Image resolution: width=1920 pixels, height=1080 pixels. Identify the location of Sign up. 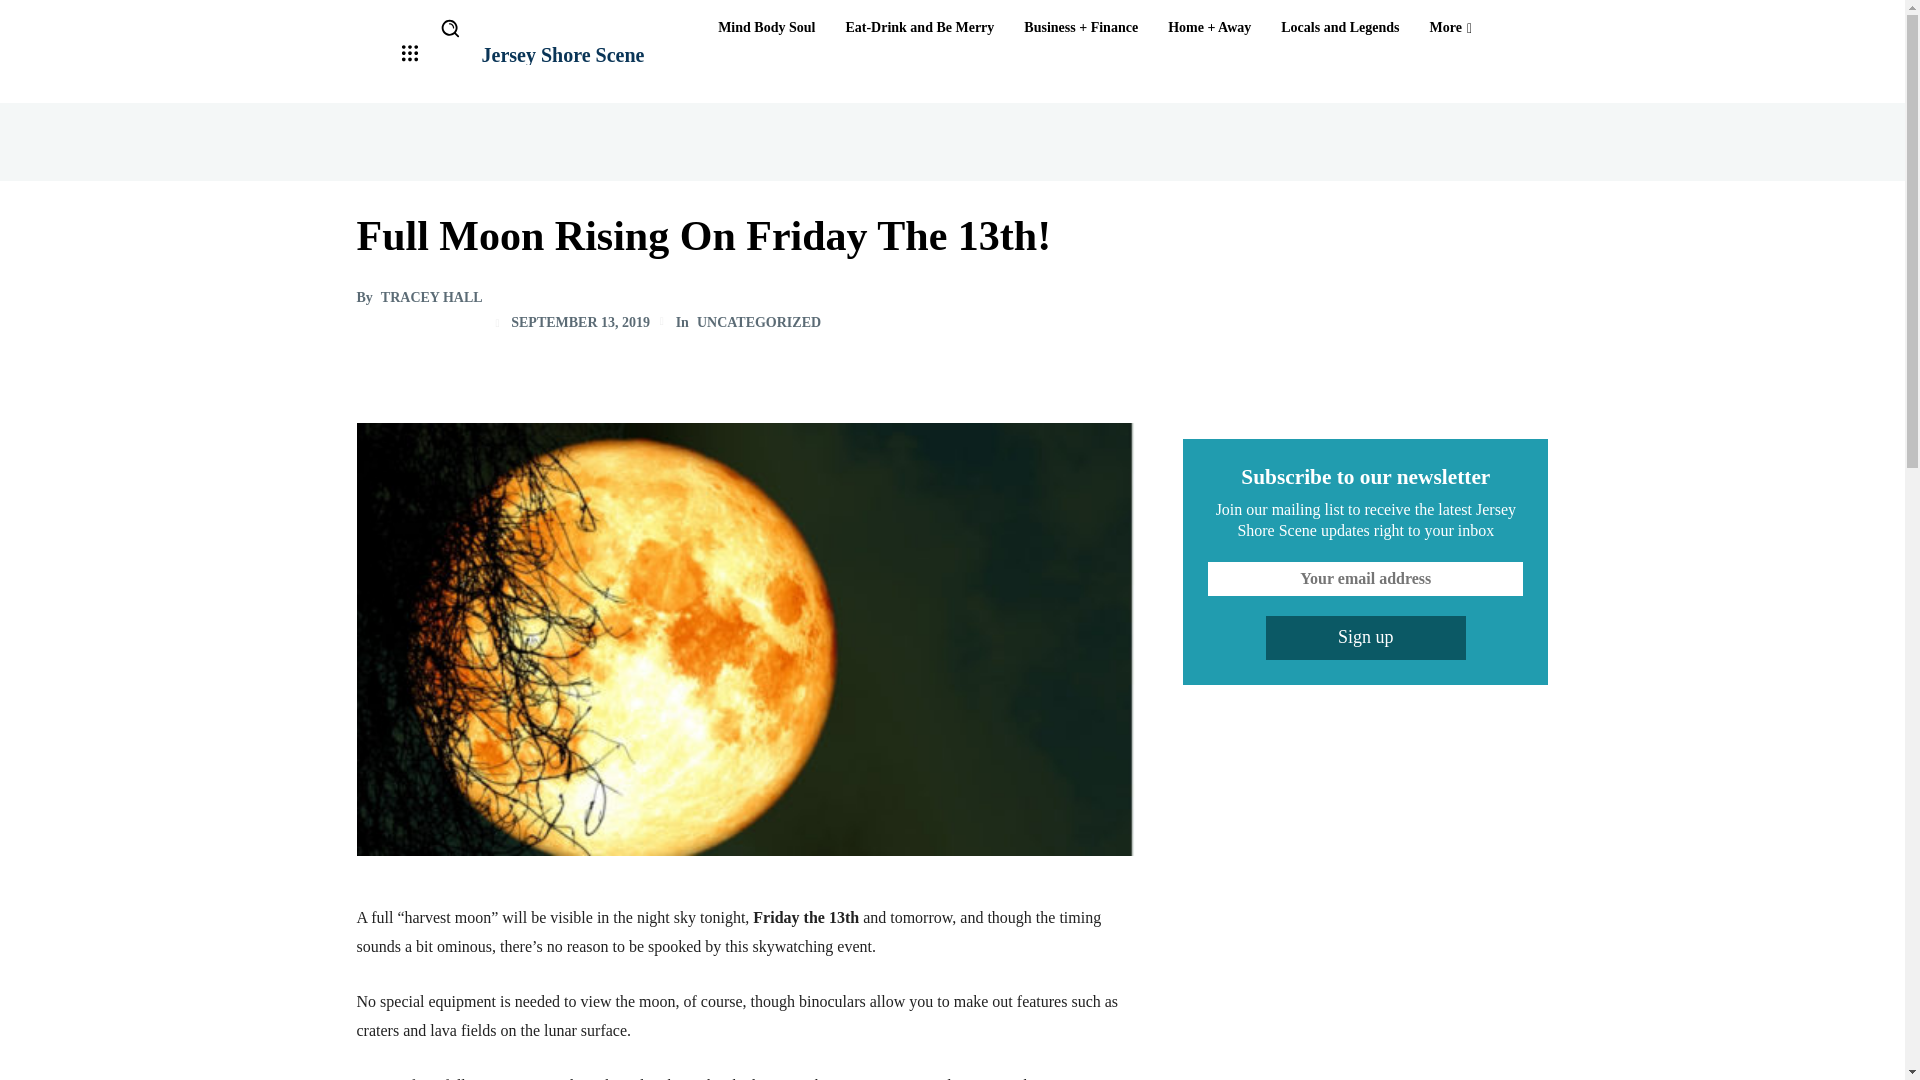
(1366, 637).